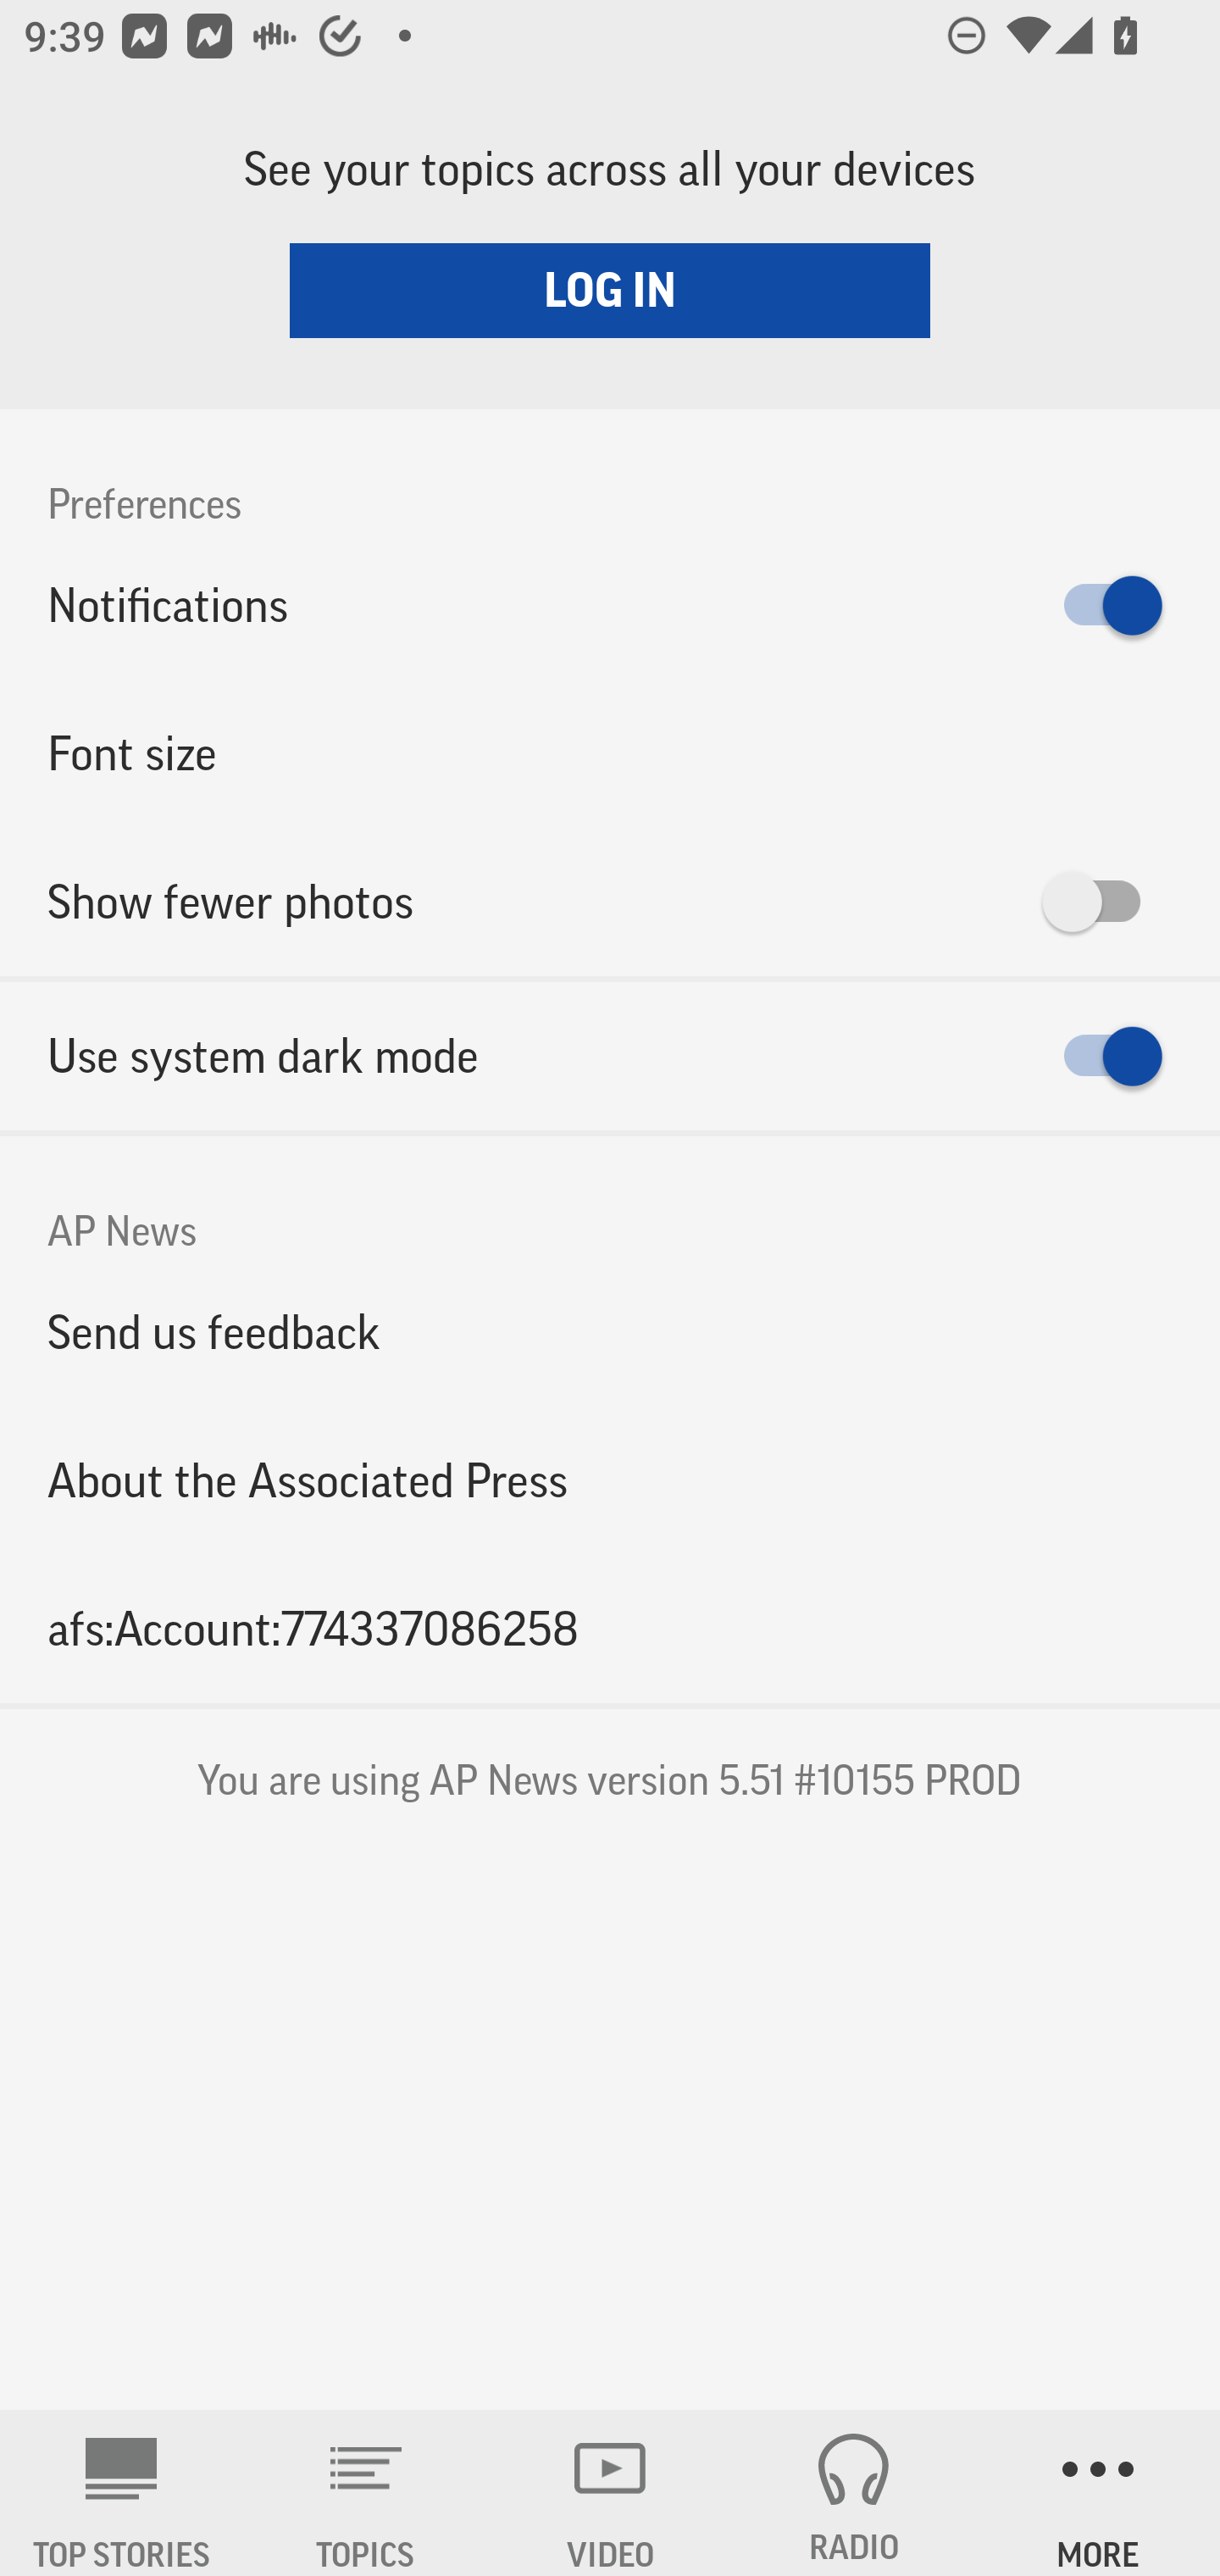 The height and width of the screenshot is (2576, 1220). What do you see at coordinates (366, 2493) in the screenshot?
I see `TOPICS` at bounding box center [366, 2493].